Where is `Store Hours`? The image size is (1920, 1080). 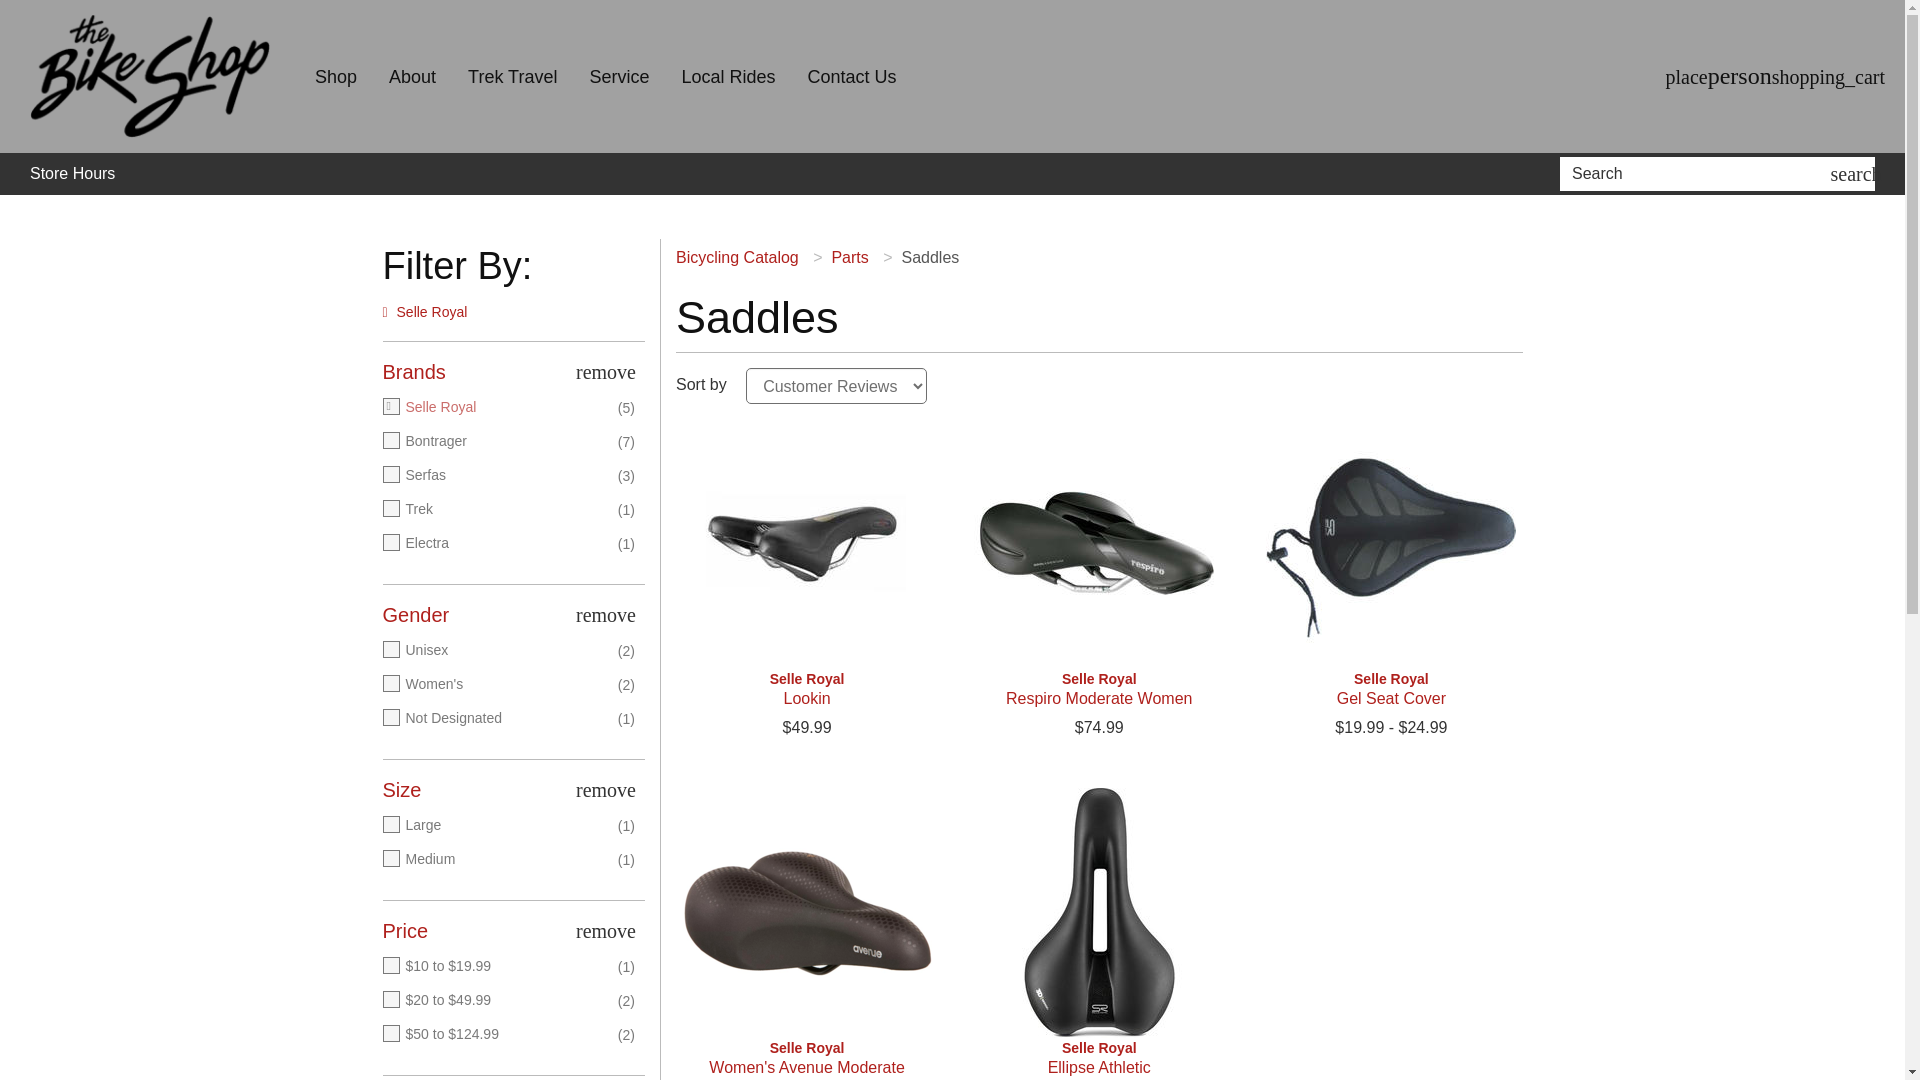 Store Hours is located at coordinates (72, 174).